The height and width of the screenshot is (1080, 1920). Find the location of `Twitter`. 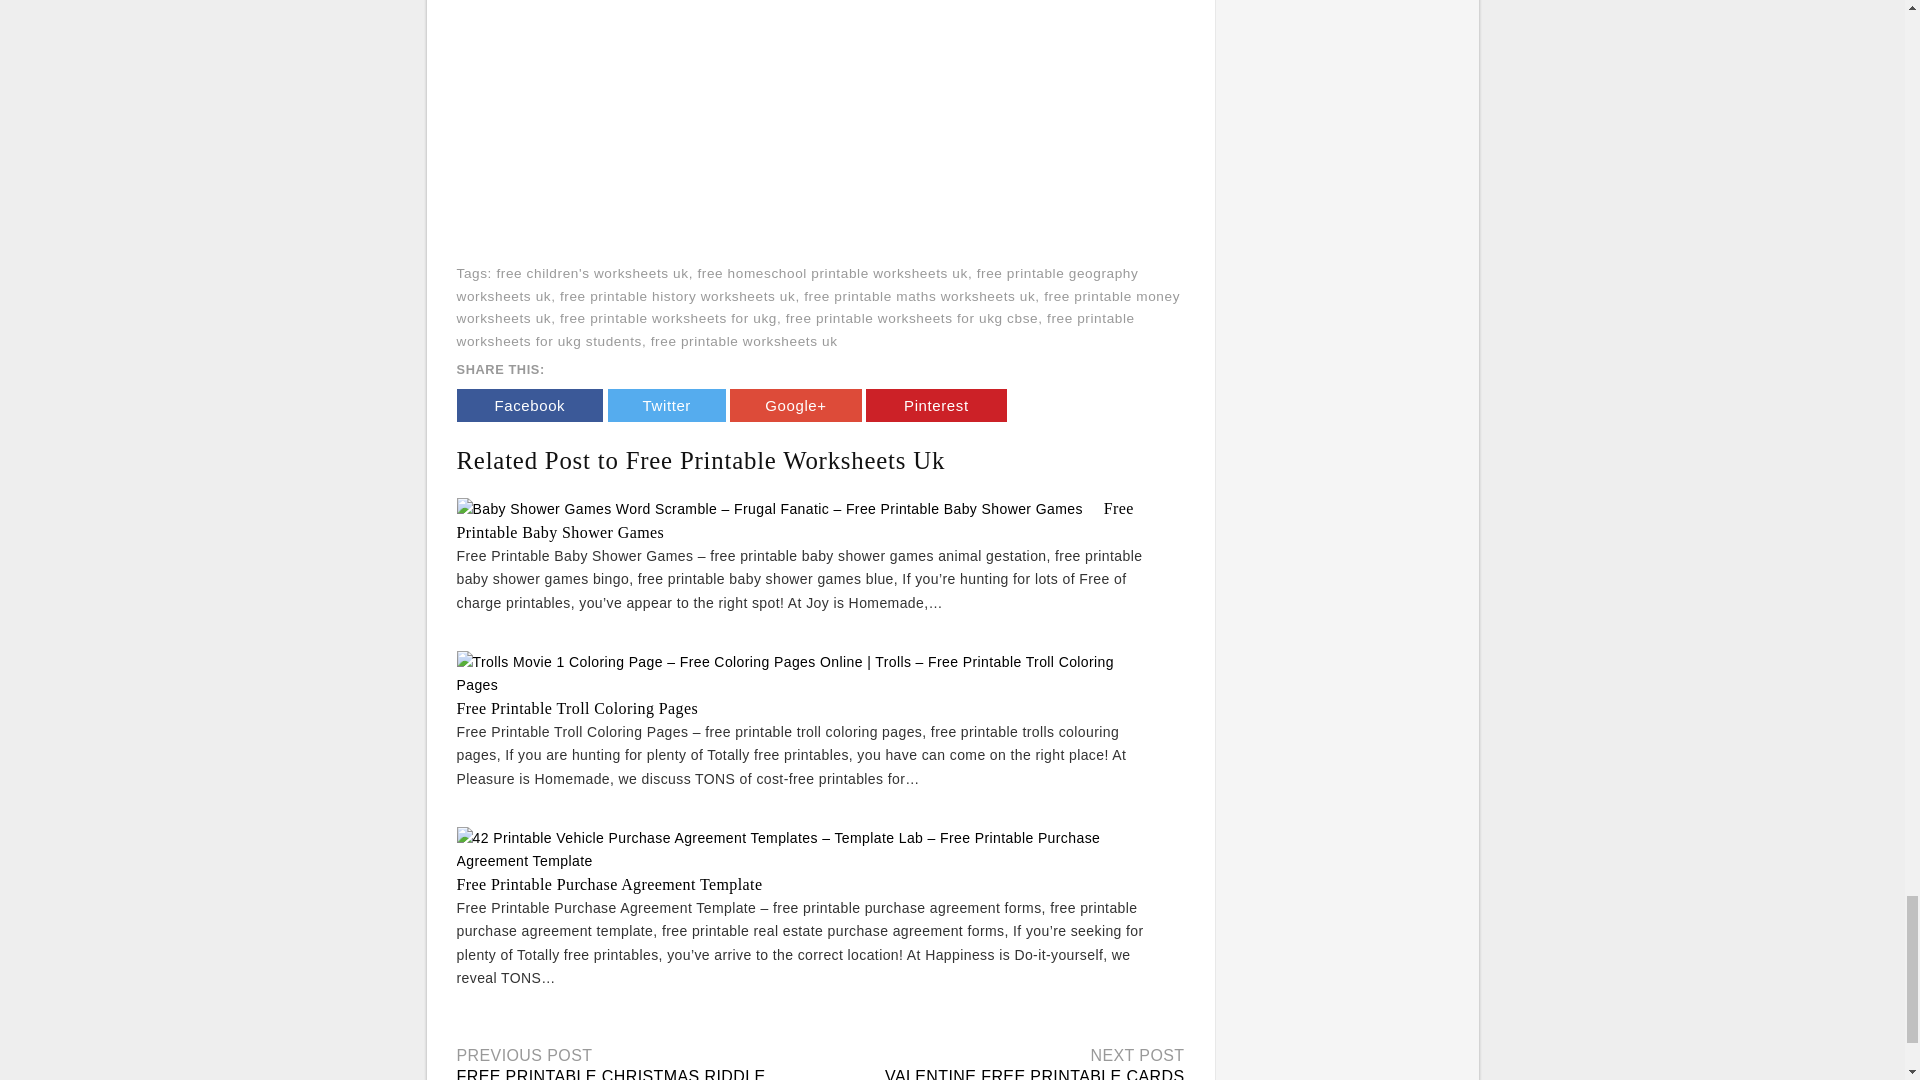

Twitter is located at coordinates (666, 405).